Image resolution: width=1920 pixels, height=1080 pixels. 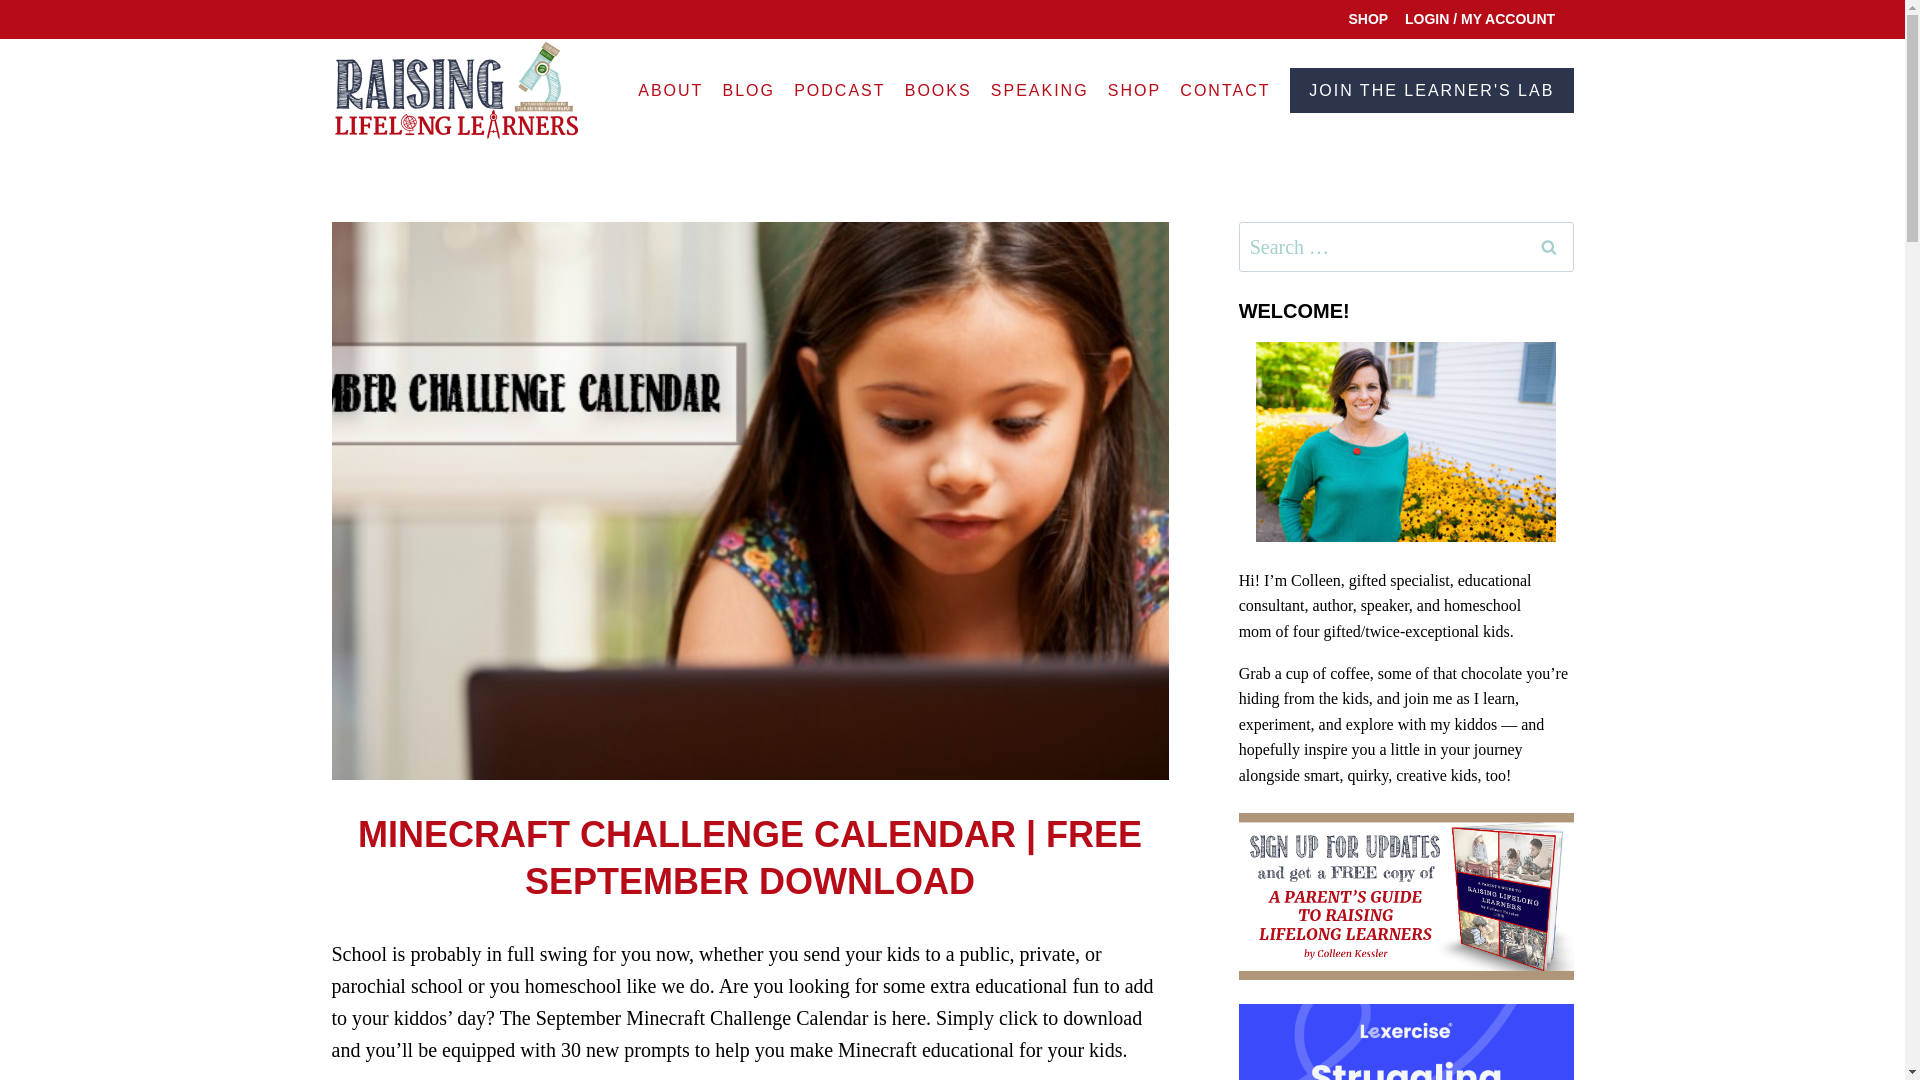 I want to click on BOOKS, so click(x=938, y=90).